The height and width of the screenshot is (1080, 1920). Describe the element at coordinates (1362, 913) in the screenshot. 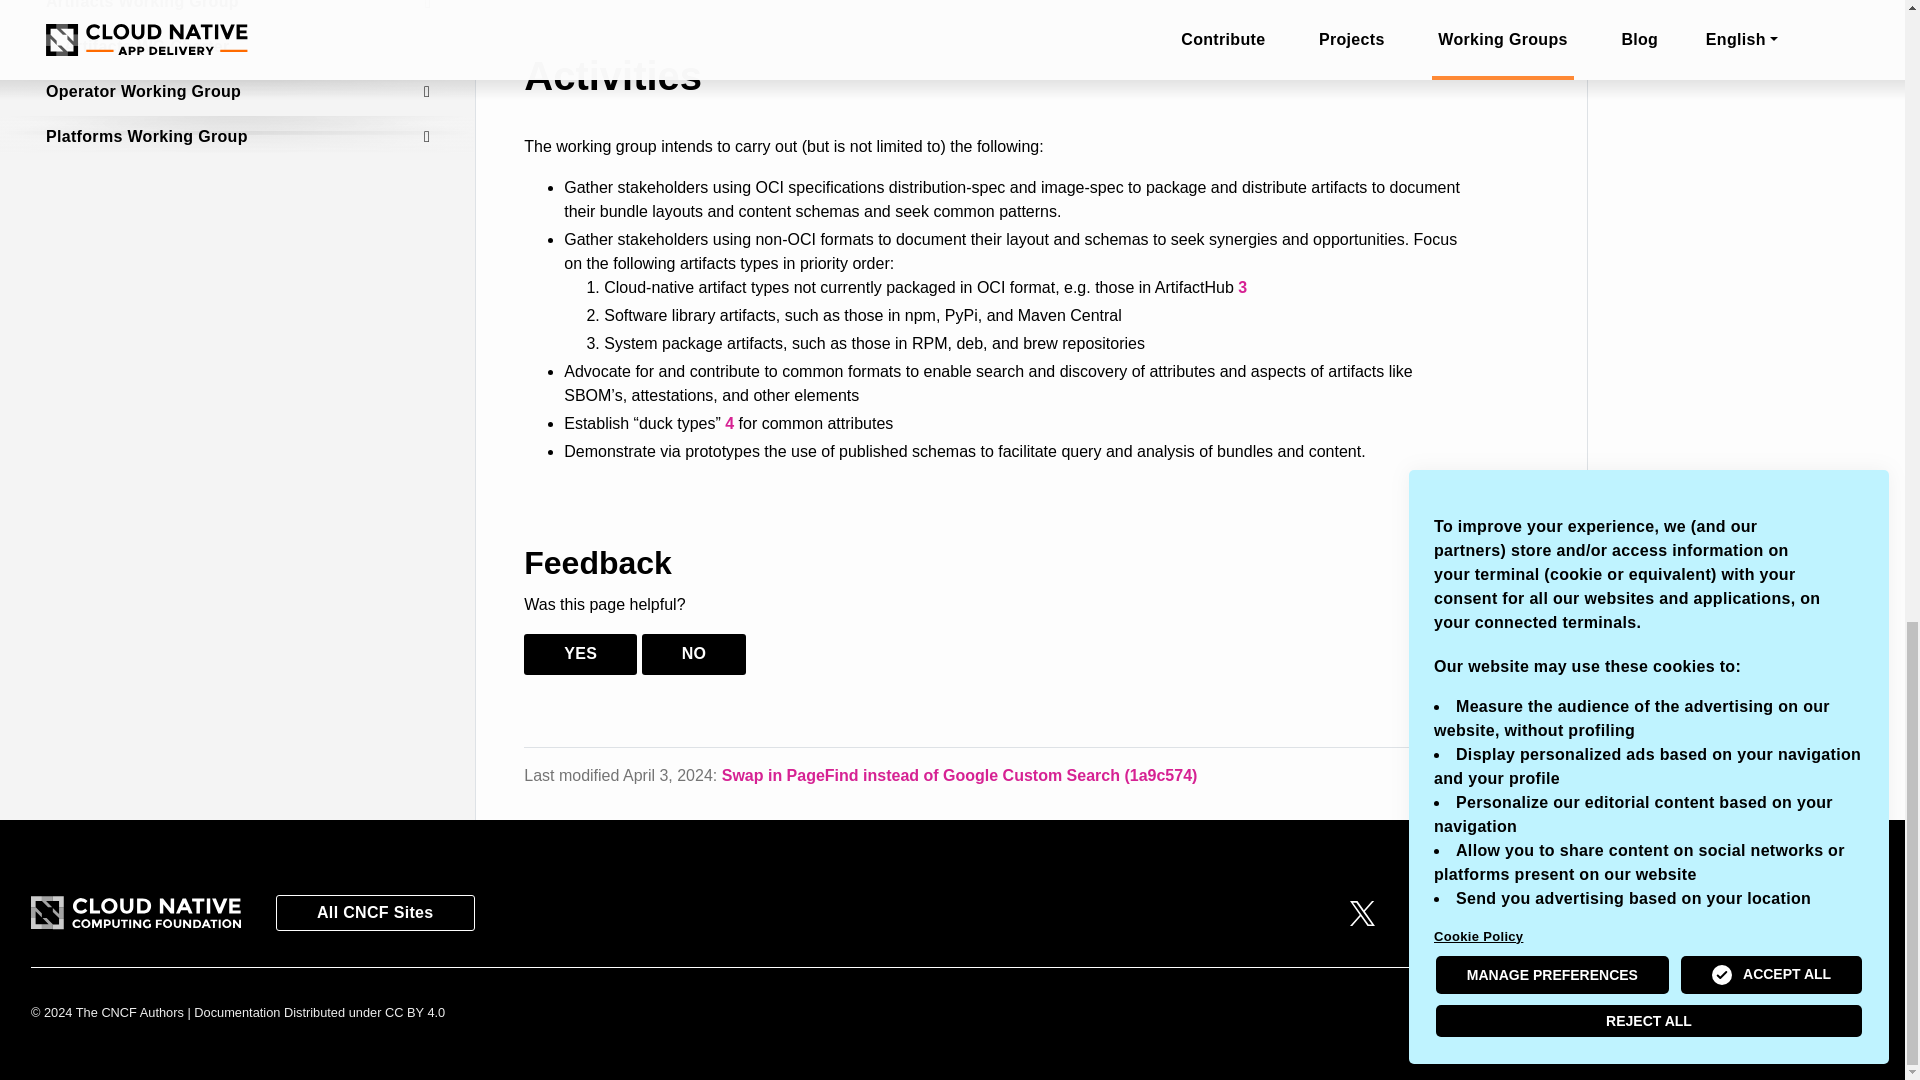

I see `Cloud Native Computing Foundation on X` at that location.